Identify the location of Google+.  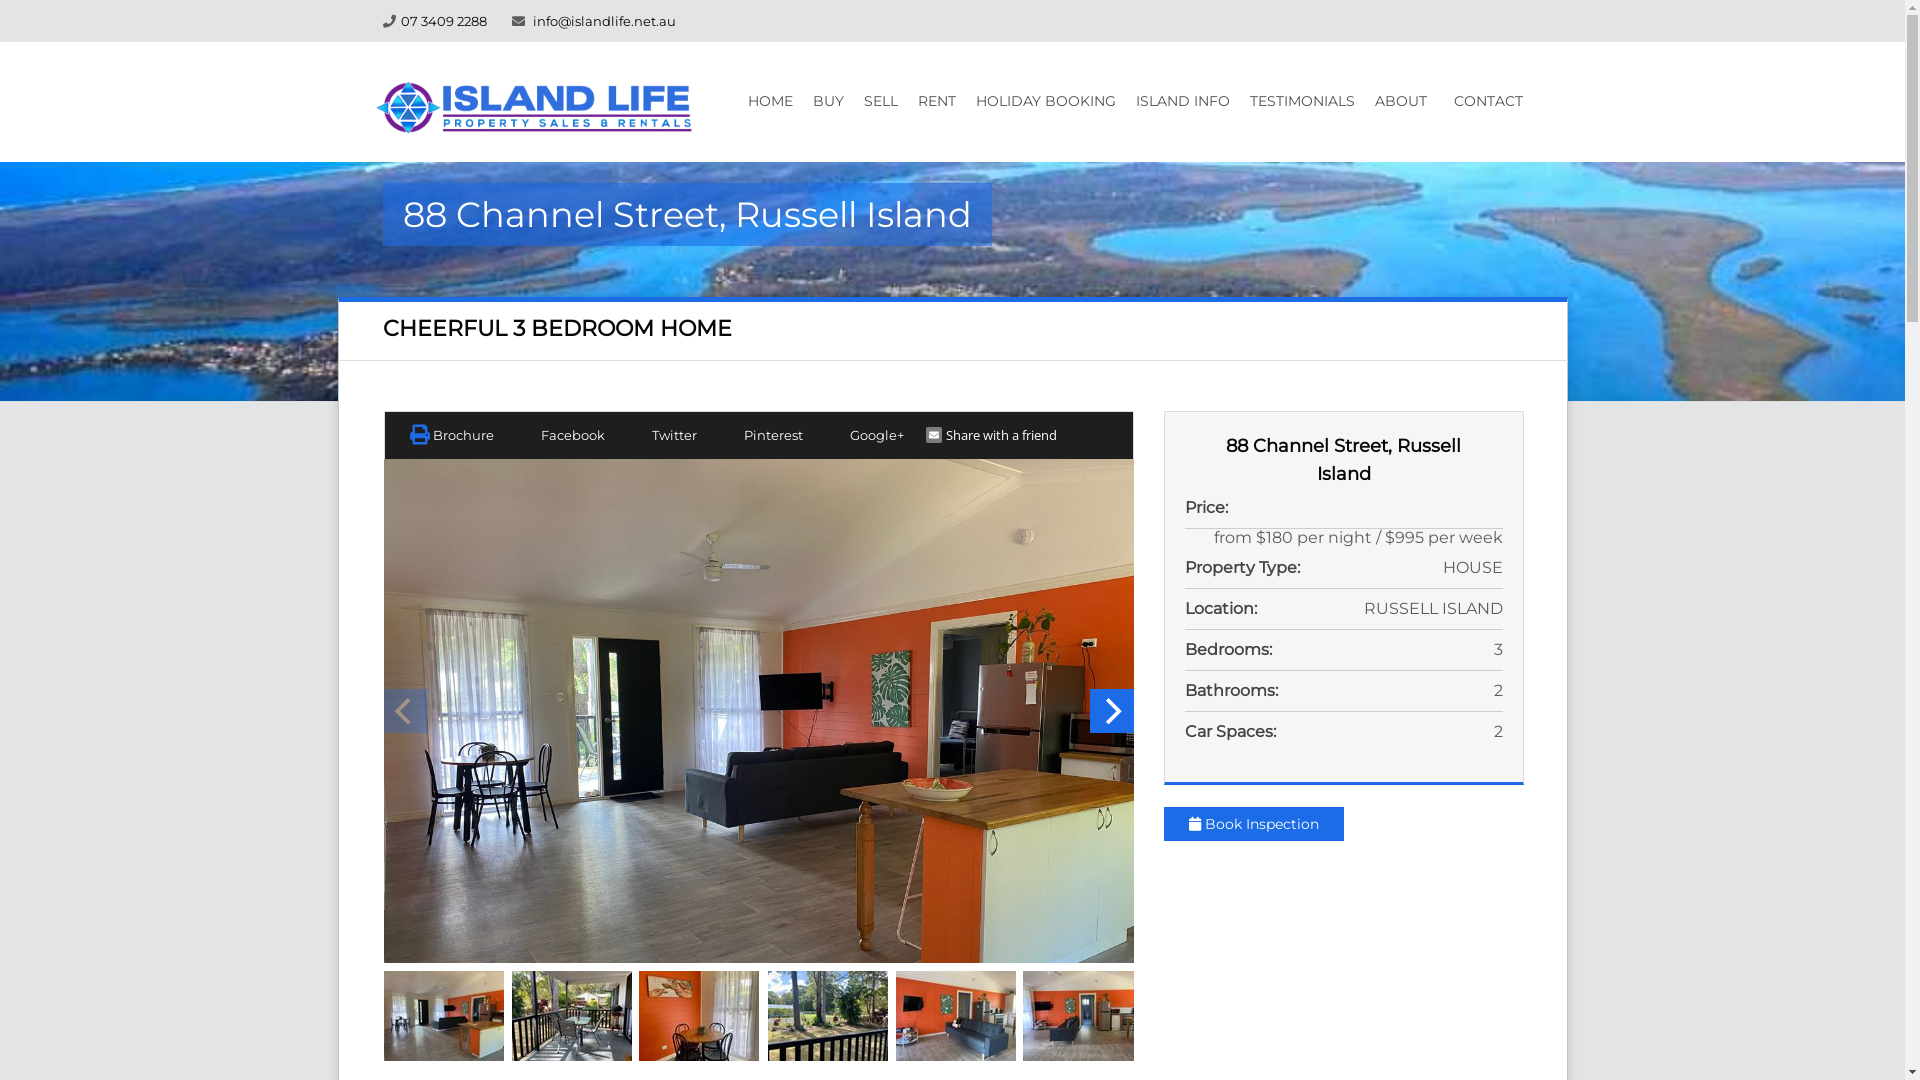
(864, 435).